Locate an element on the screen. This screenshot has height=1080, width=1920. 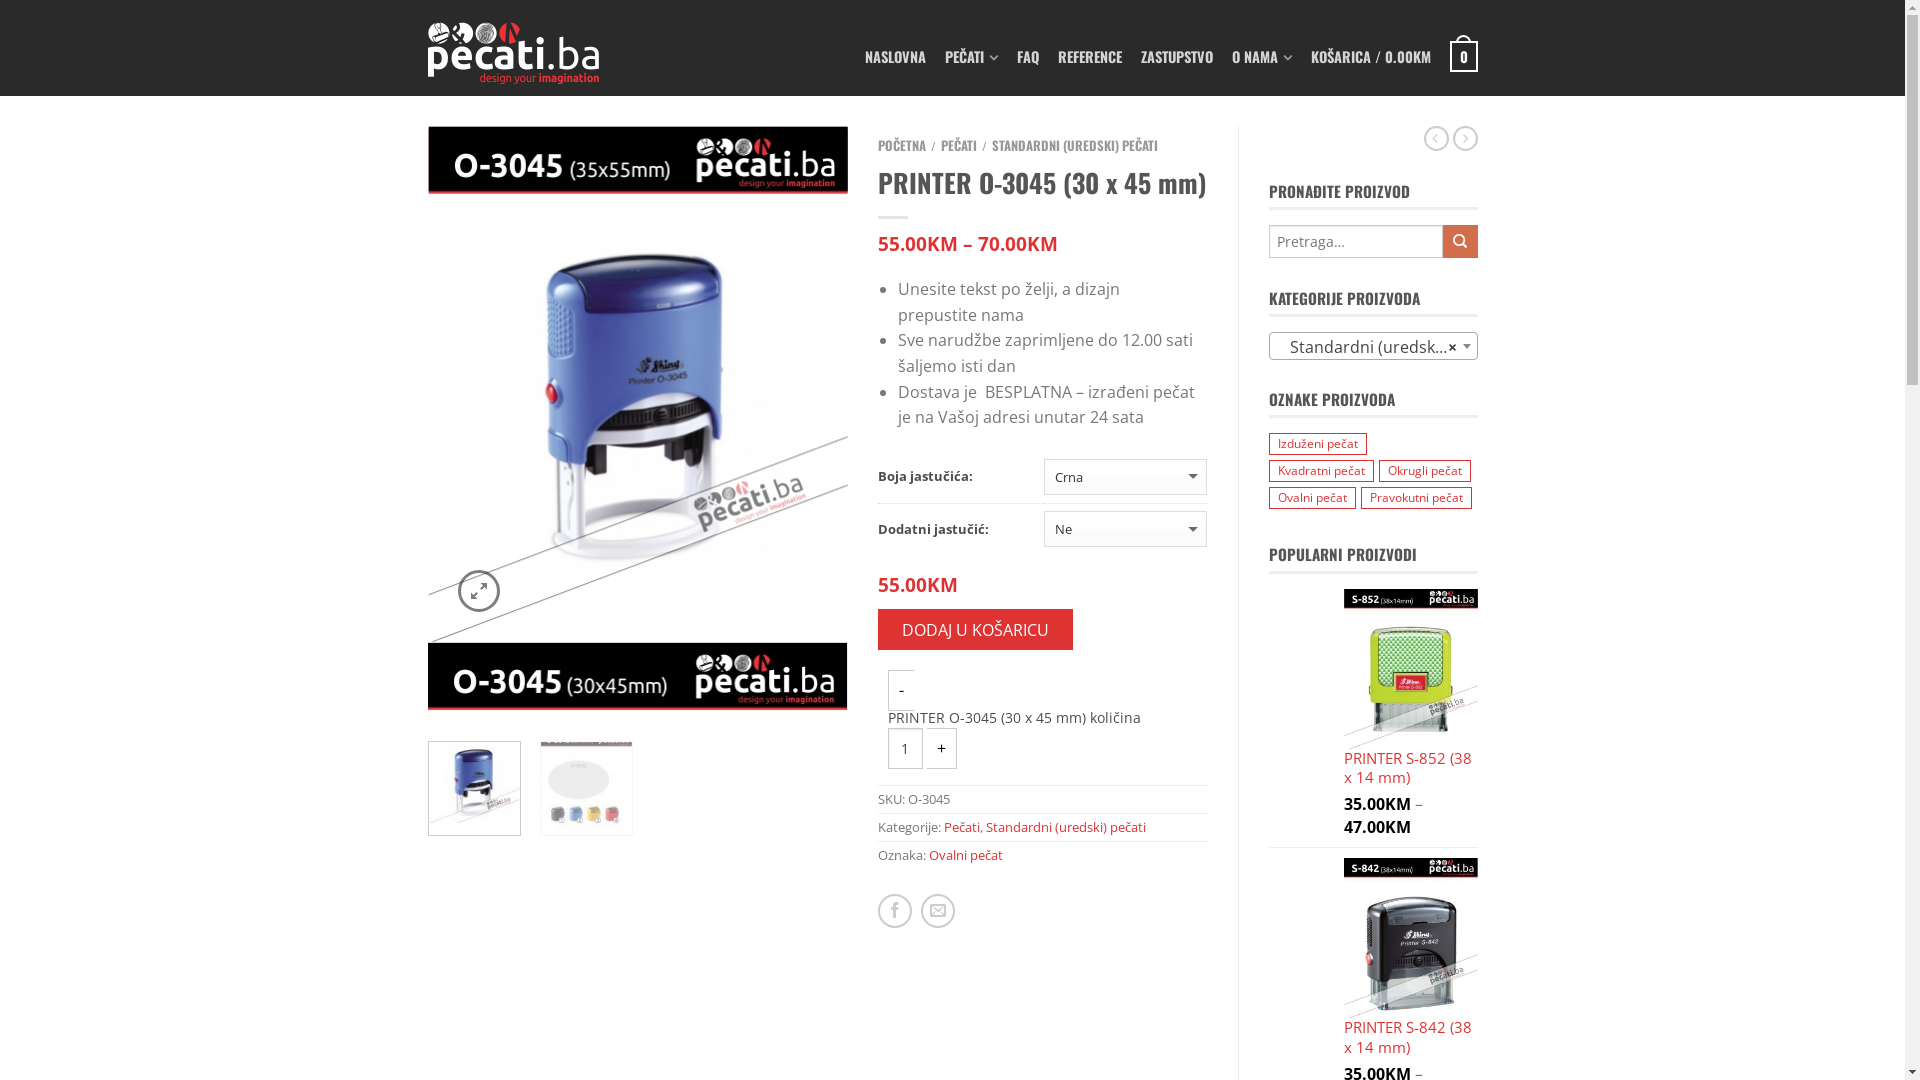
REFERENCE is located at coordinates (1090, 56).